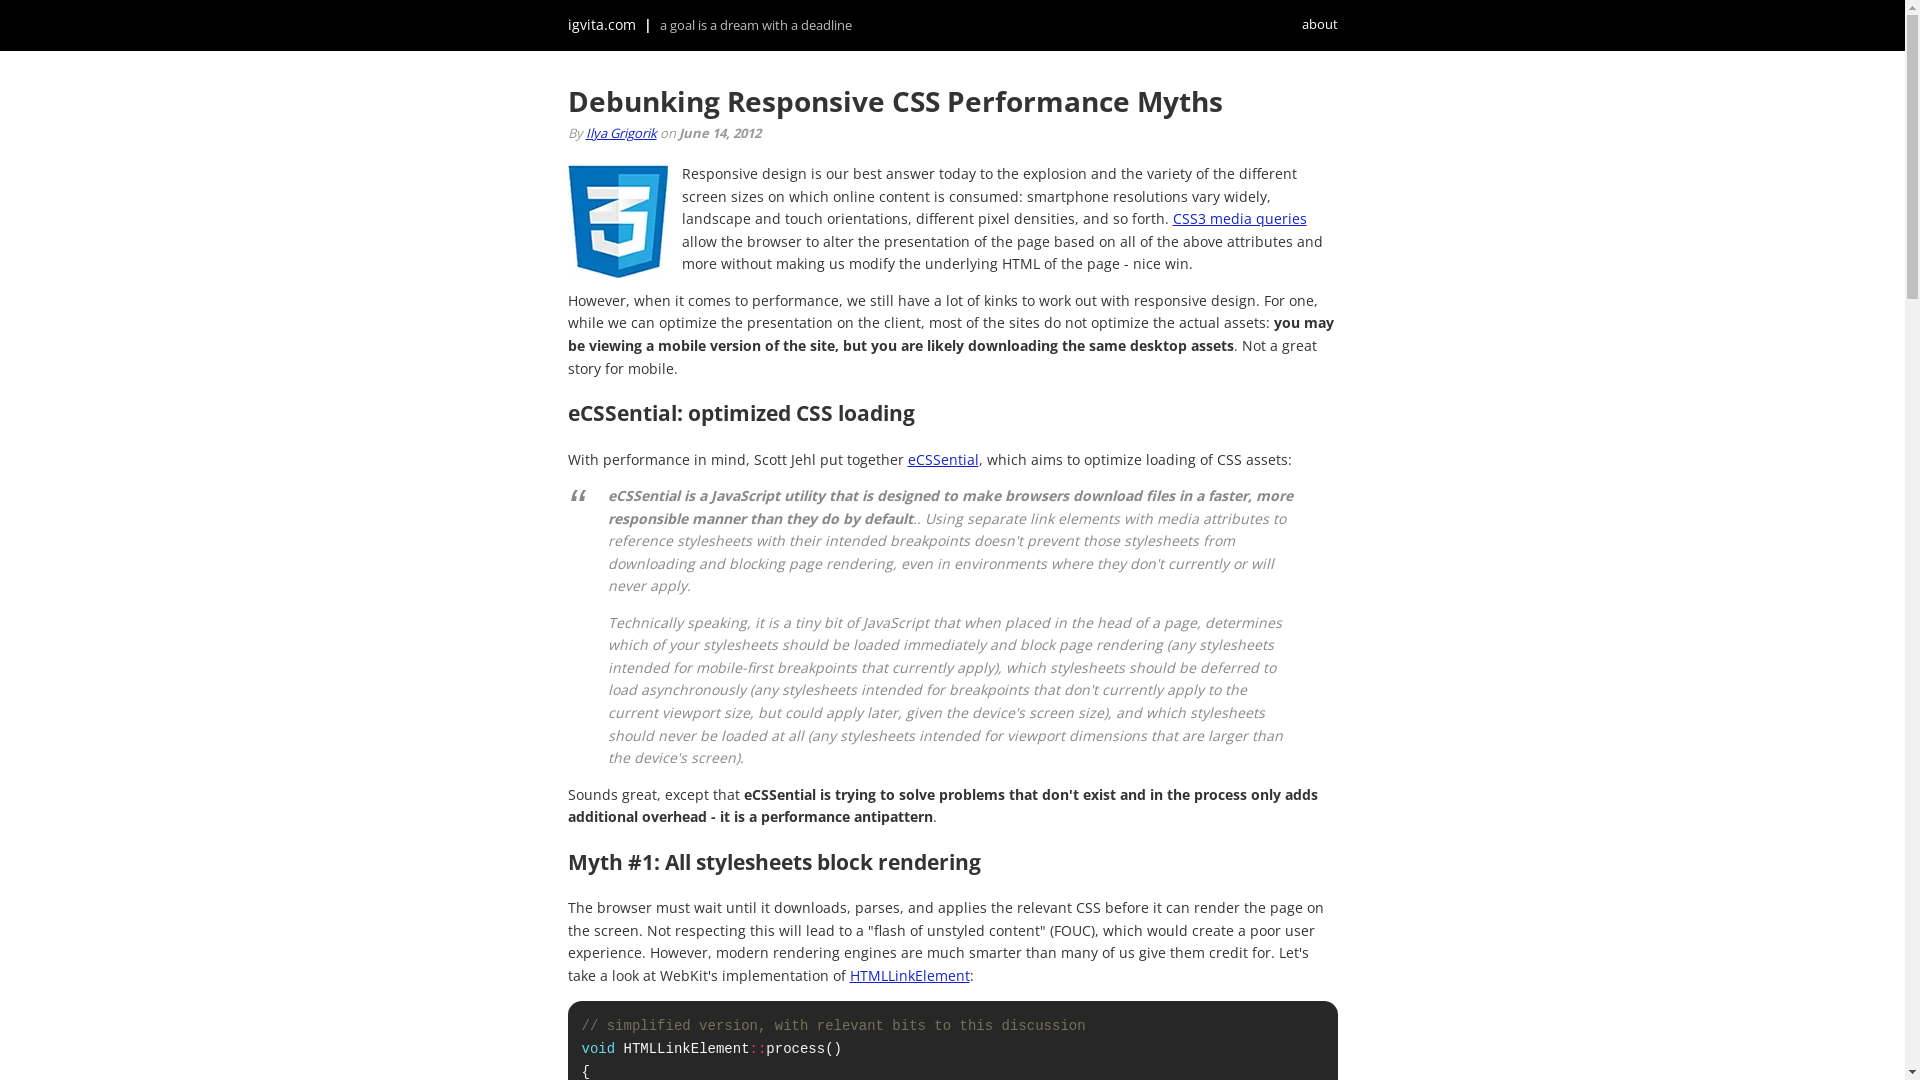 The width and height of the screenshot is (1920, 1080). Describe the element at coordinates (944, 460) in the screenshot. I see `eCSSential` at that location.